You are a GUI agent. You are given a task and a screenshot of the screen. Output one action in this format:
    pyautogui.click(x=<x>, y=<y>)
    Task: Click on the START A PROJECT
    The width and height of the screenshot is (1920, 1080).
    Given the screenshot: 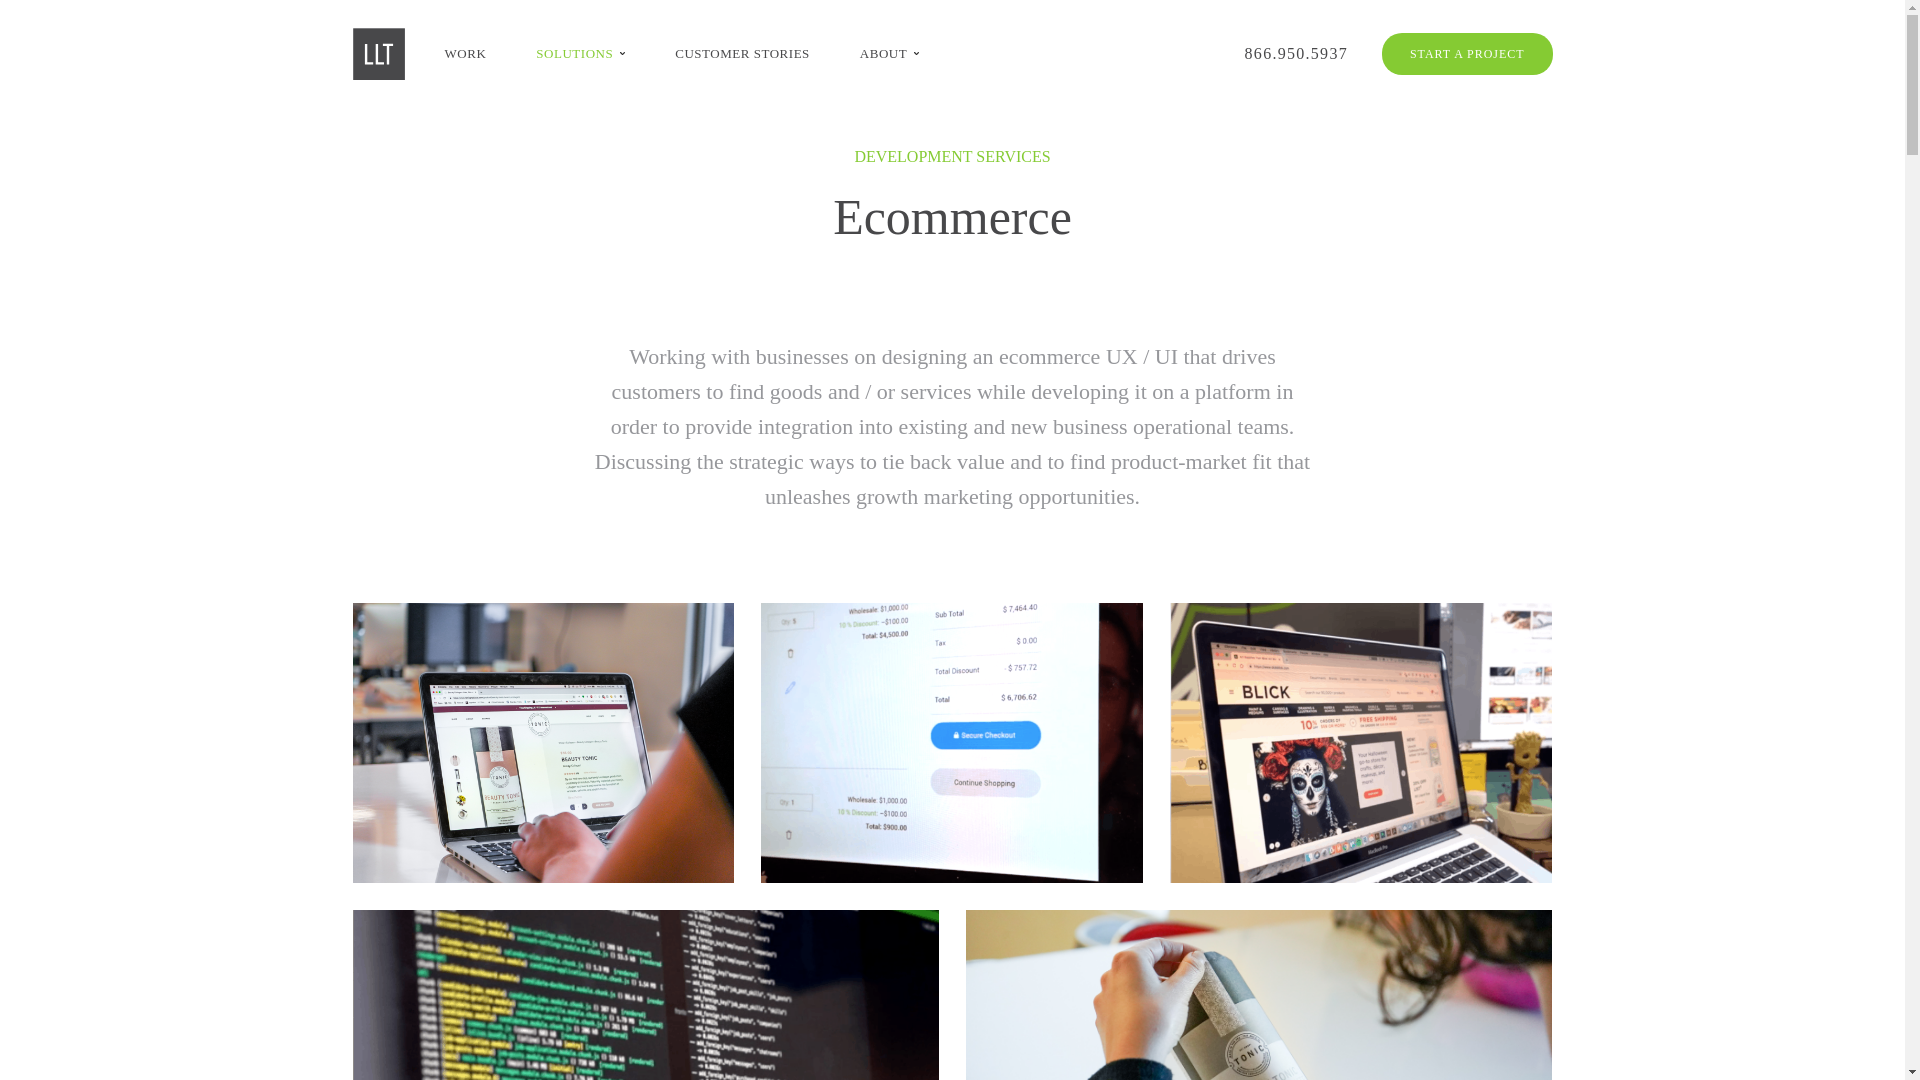 What is the action you would take?
    pyautogui.click(x=1468, y=54)
    